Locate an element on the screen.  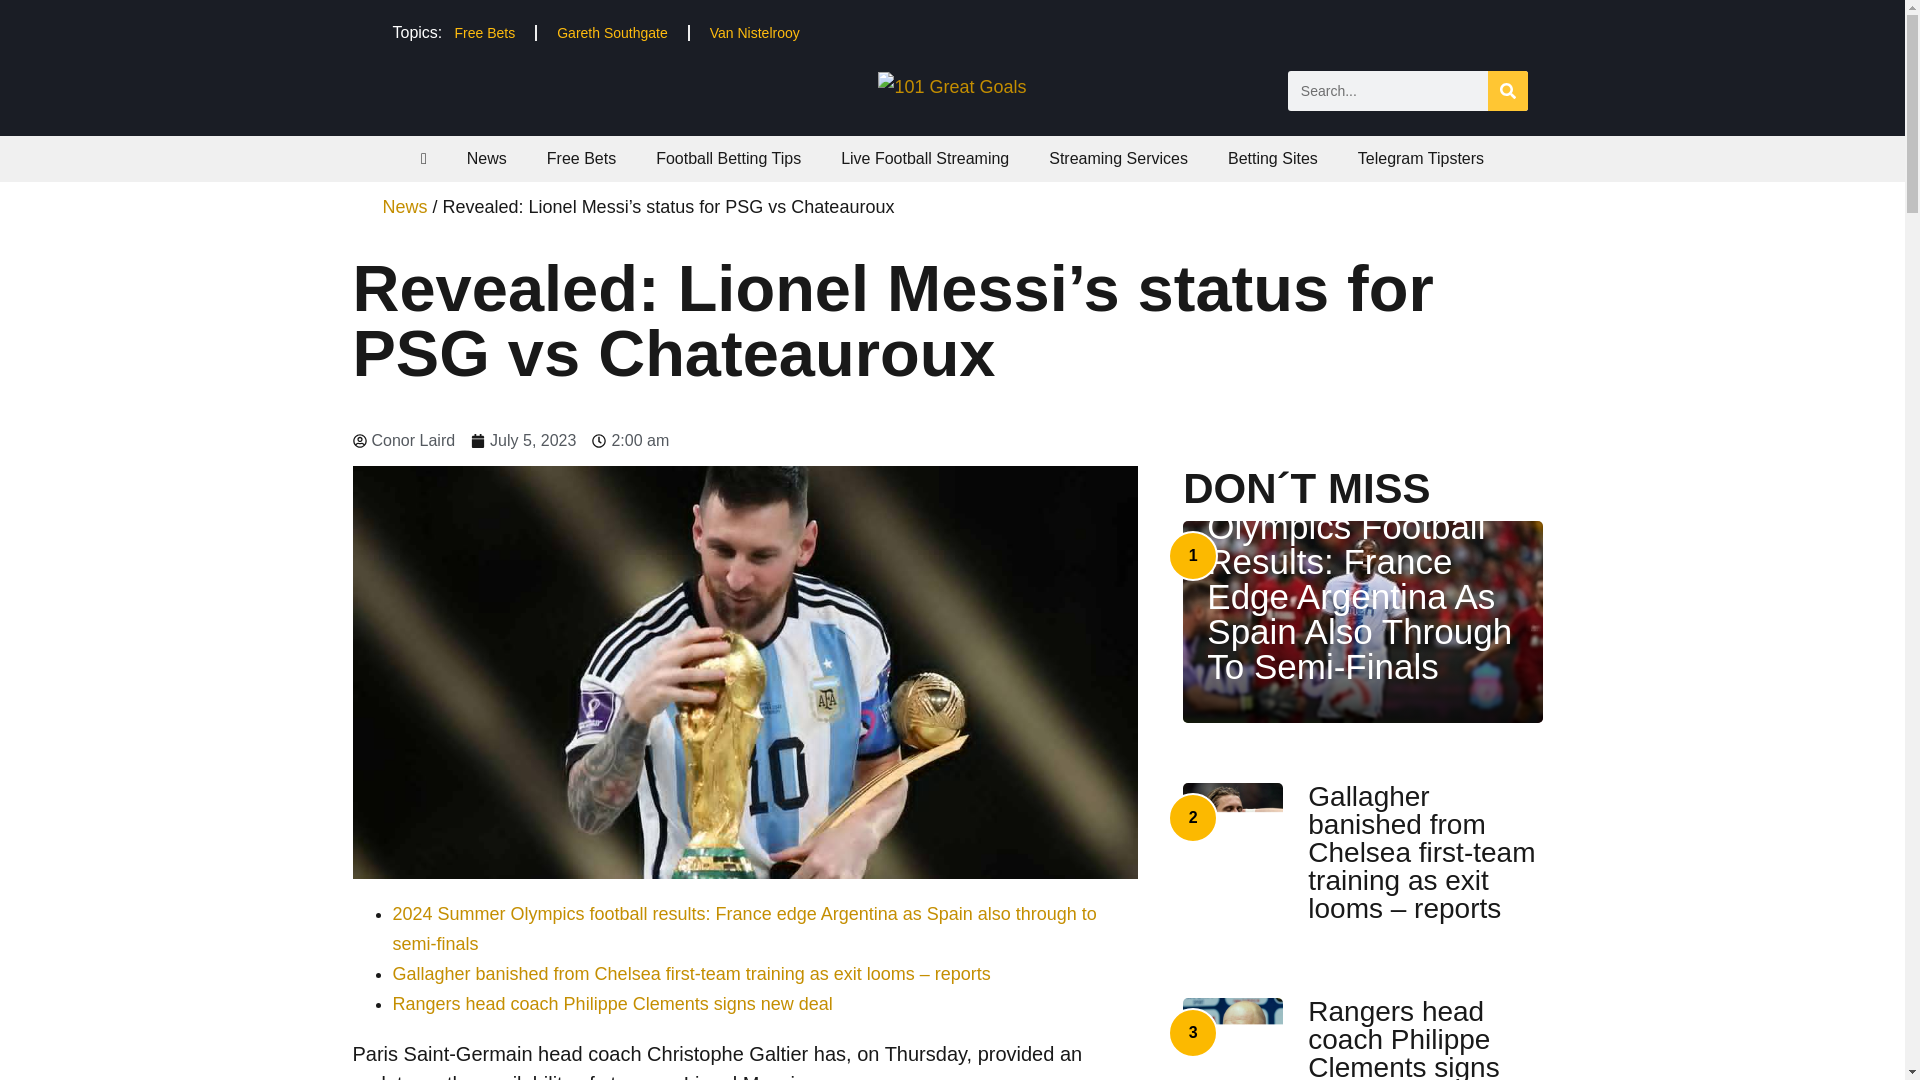
Free Bets is located at coordinates (484, 32).